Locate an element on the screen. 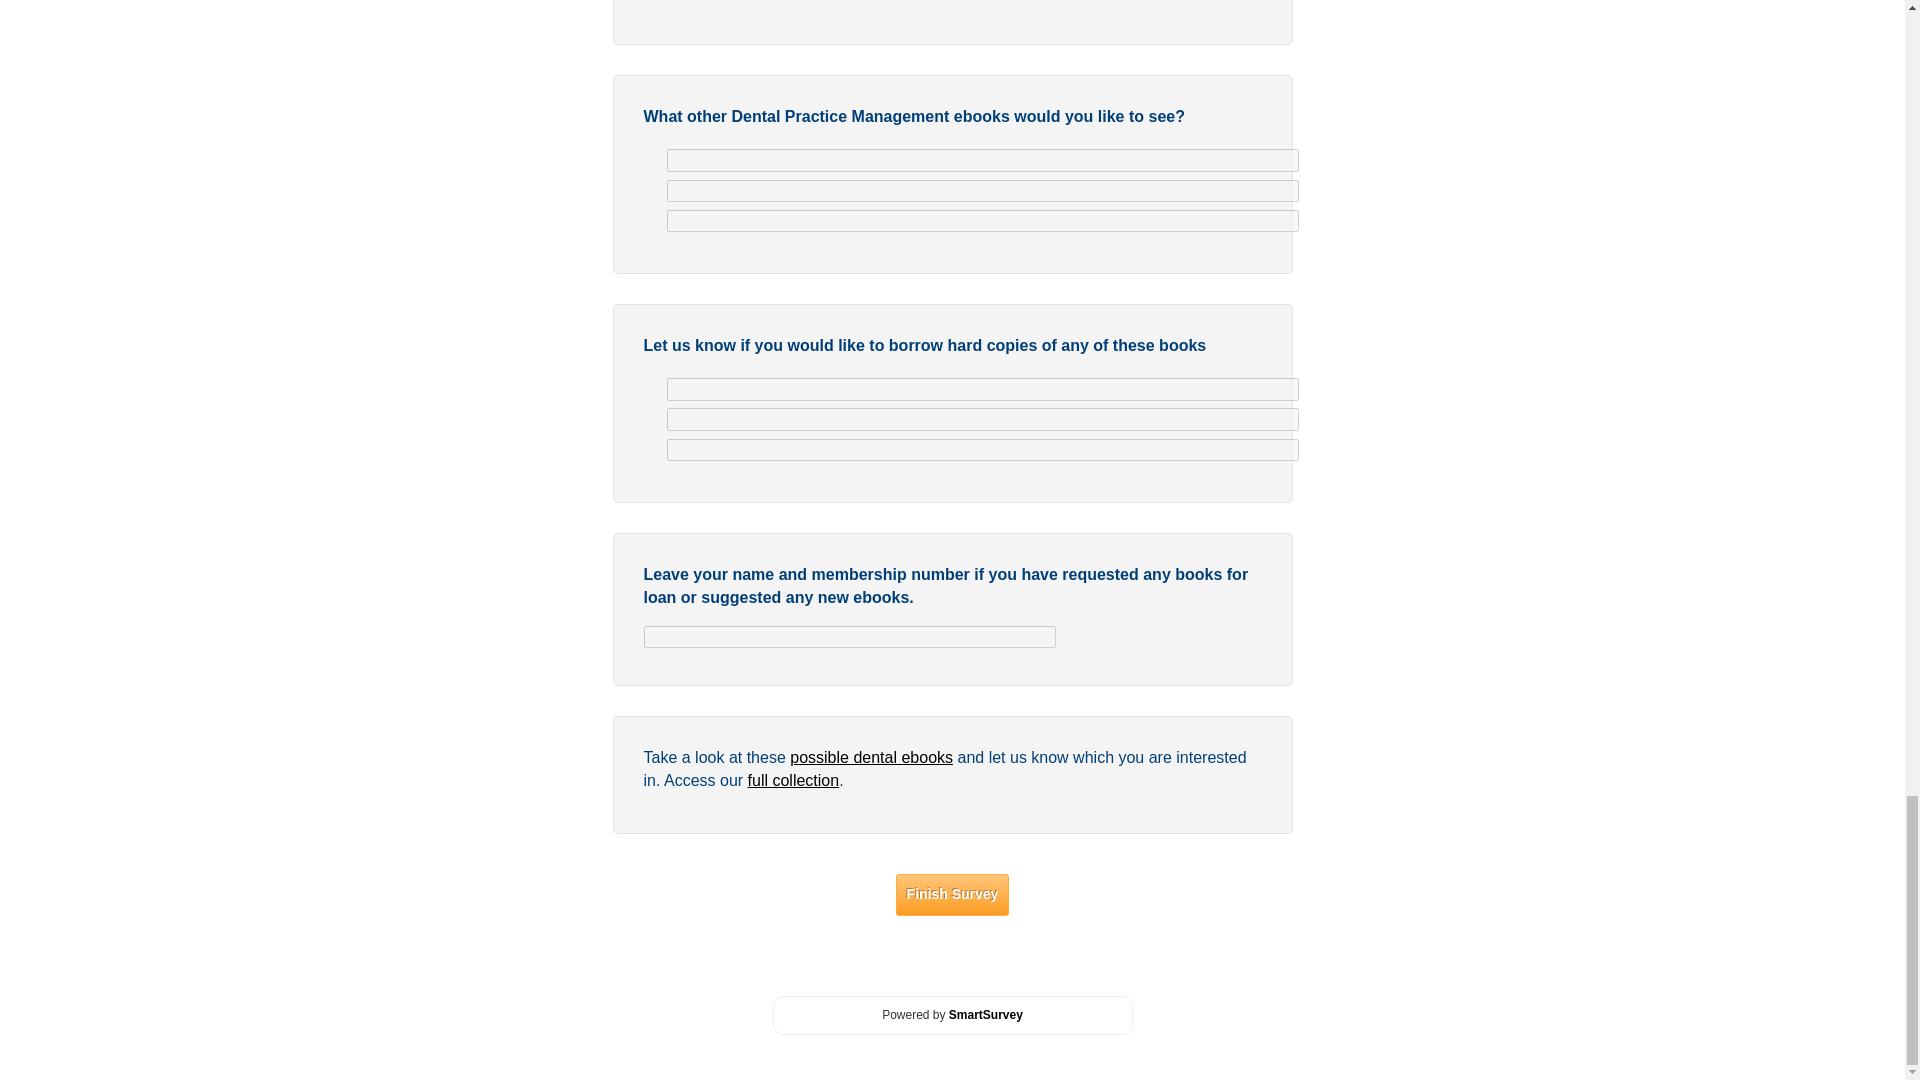 The height and width of the screenshot is (1080, 1920). Finish Survey is located at coordinates (952, 894).